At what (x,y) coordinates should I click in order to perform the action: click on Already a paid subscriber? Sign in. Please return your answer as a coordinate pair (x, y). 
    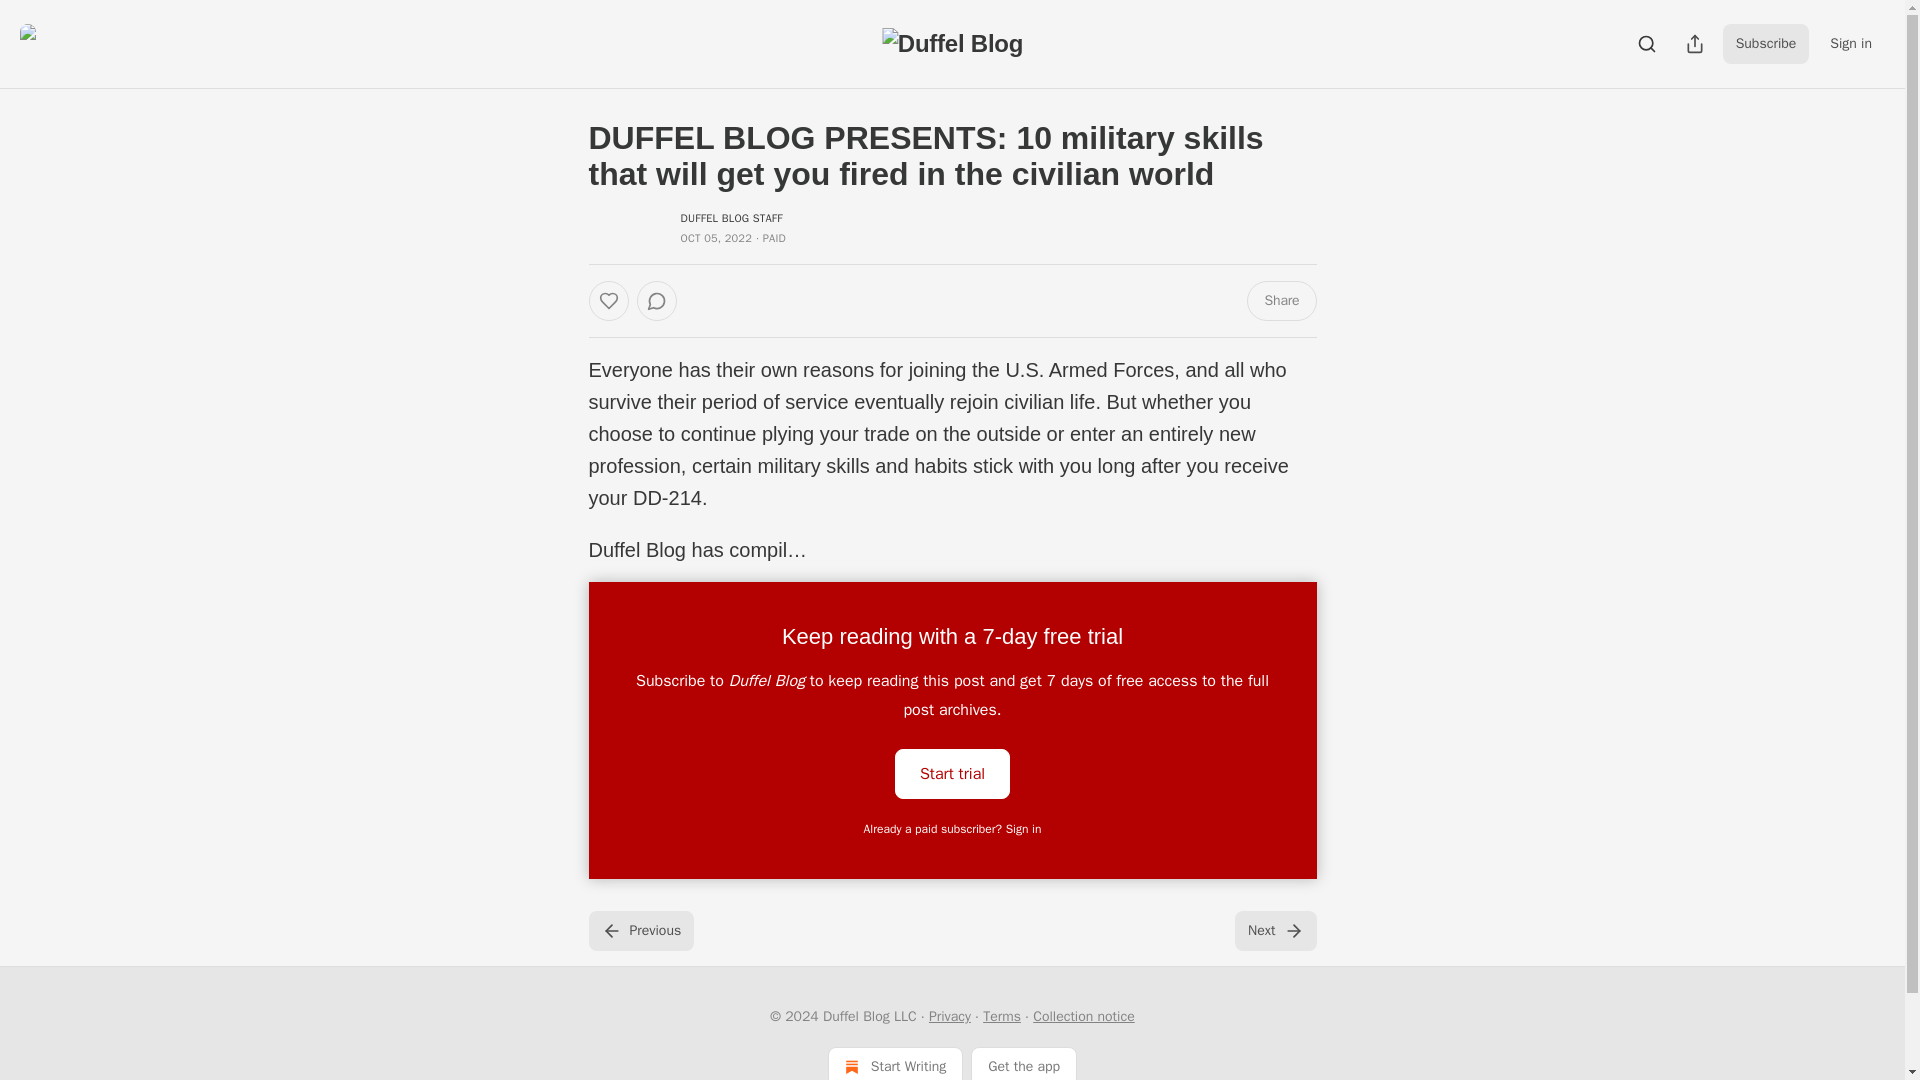
    Looking at the image, I should click on (953, 828).